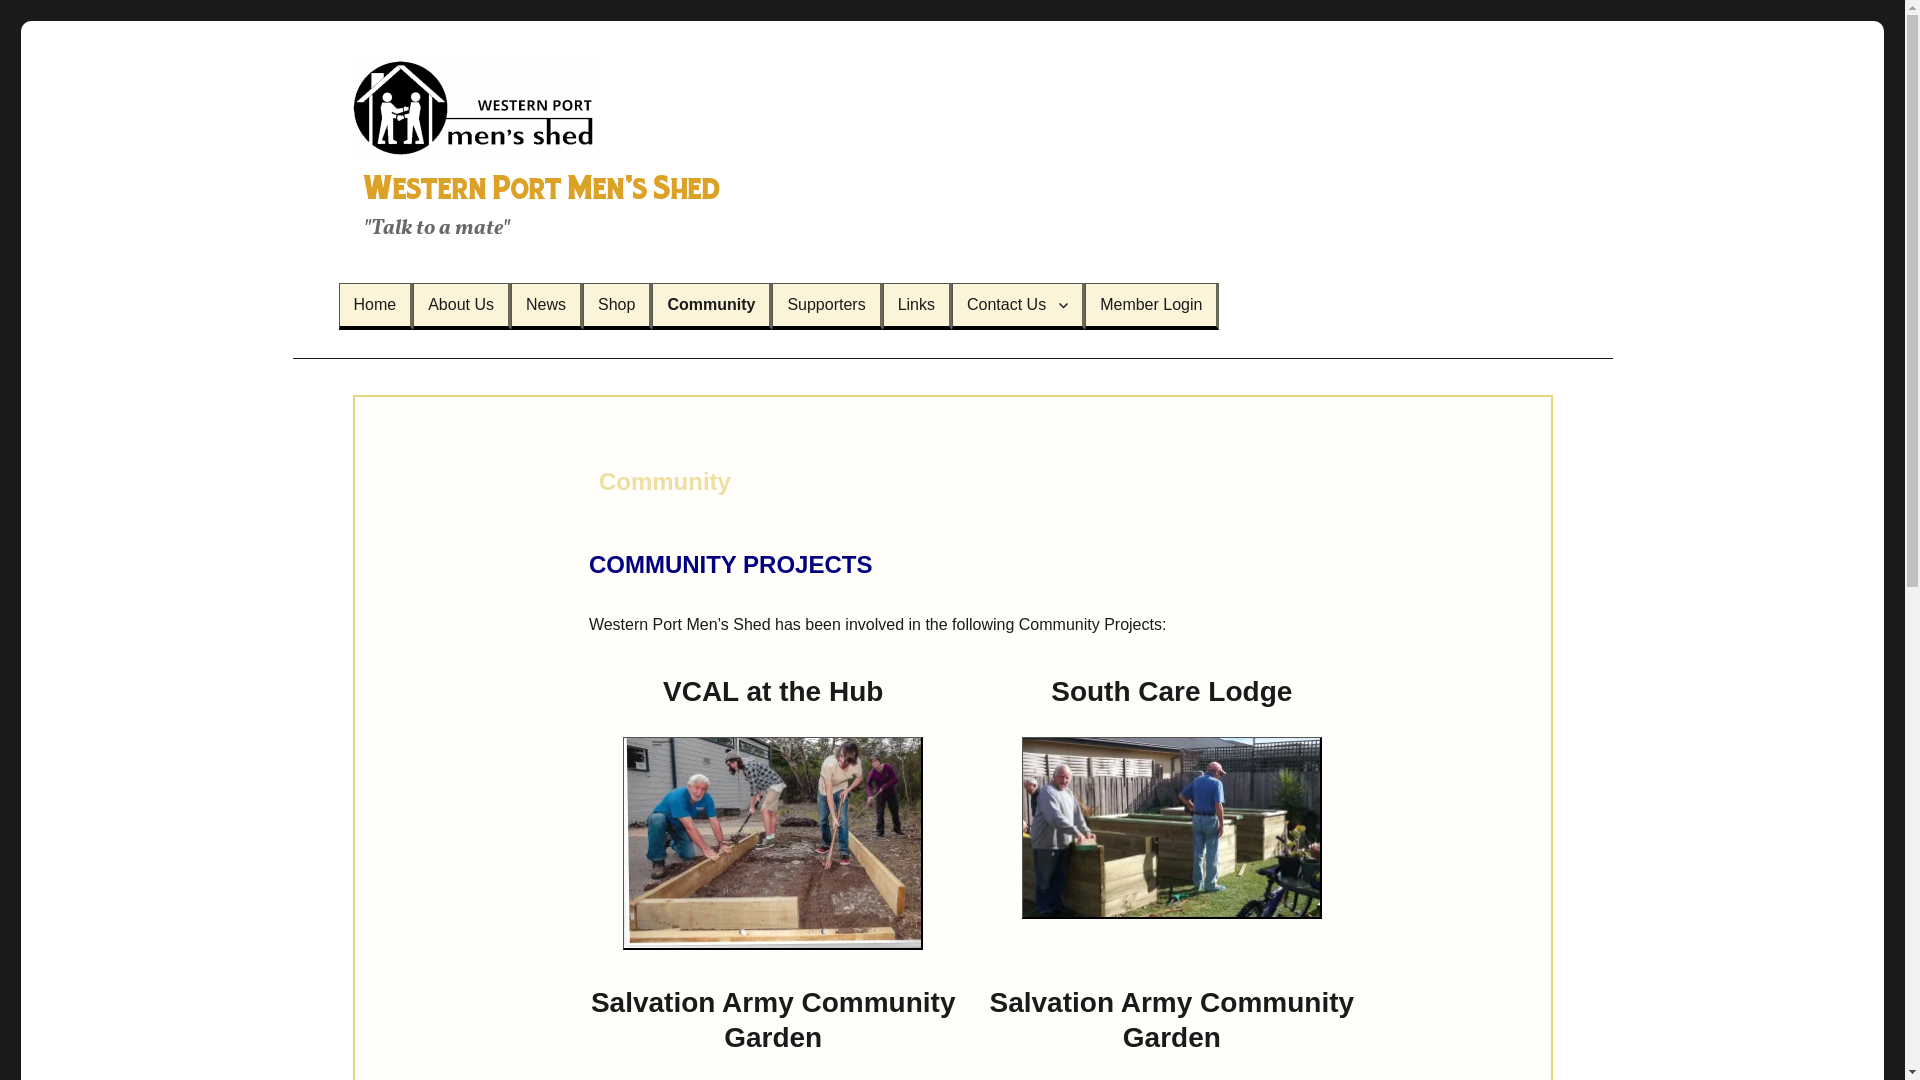 This screenshot has width=1920, height=1080. Describe the element at coordinates (536, 188) in the screenshot. I see `Western Port Men's Shed` at that location.